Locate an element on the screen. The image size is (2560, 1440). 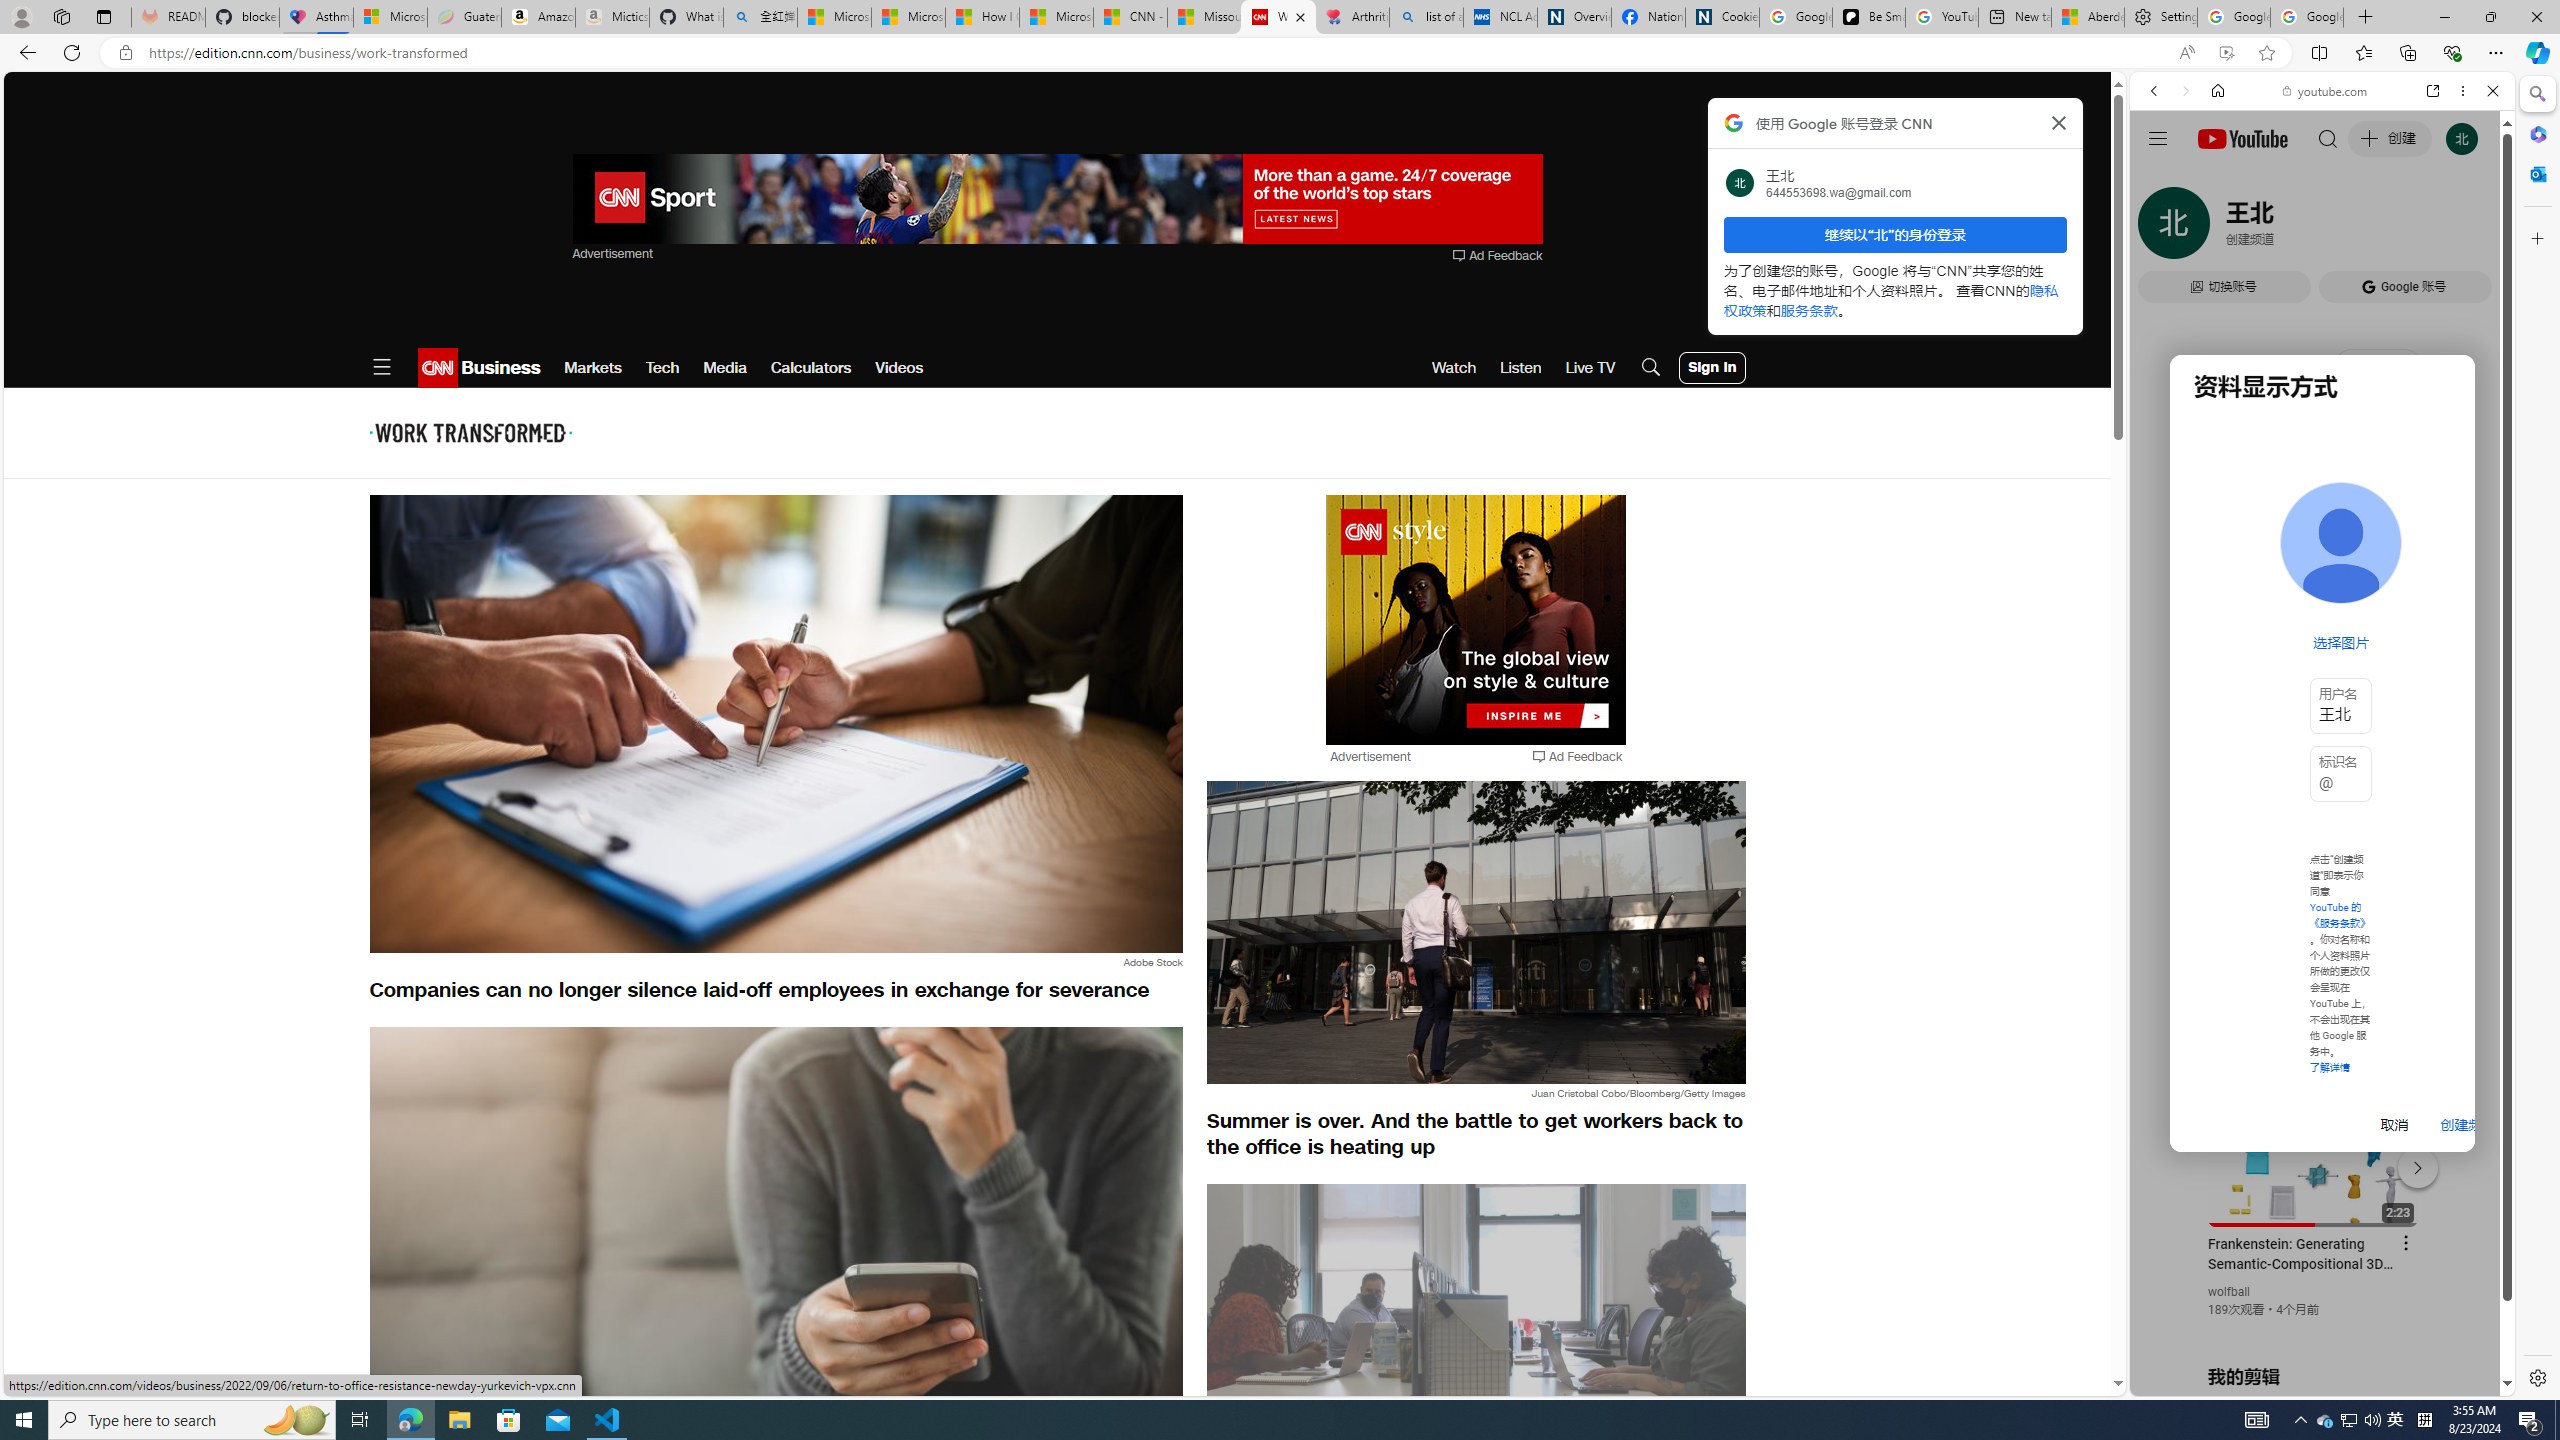
Preferences is located at coordinates (2468, 228).